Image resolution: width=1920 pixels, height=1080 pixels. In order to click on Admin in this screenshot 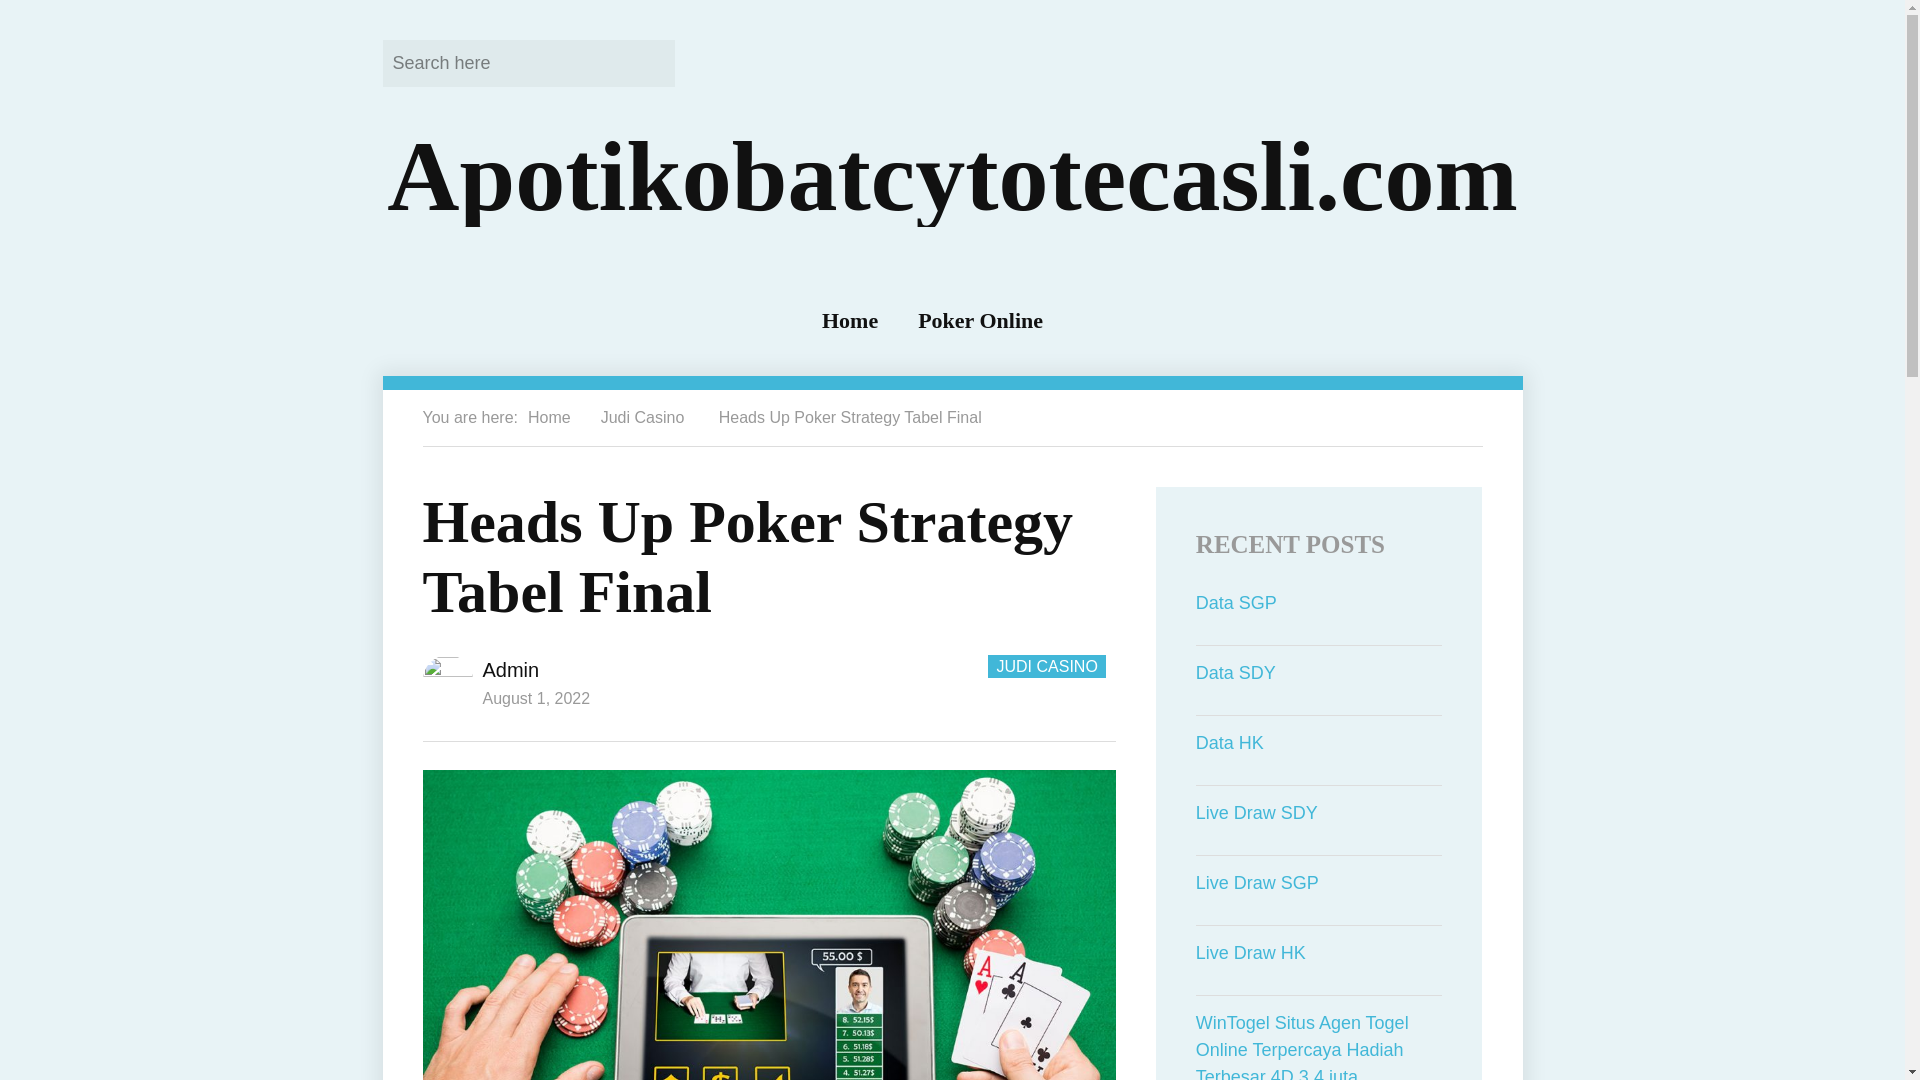, I will do `click(510, 670)`.